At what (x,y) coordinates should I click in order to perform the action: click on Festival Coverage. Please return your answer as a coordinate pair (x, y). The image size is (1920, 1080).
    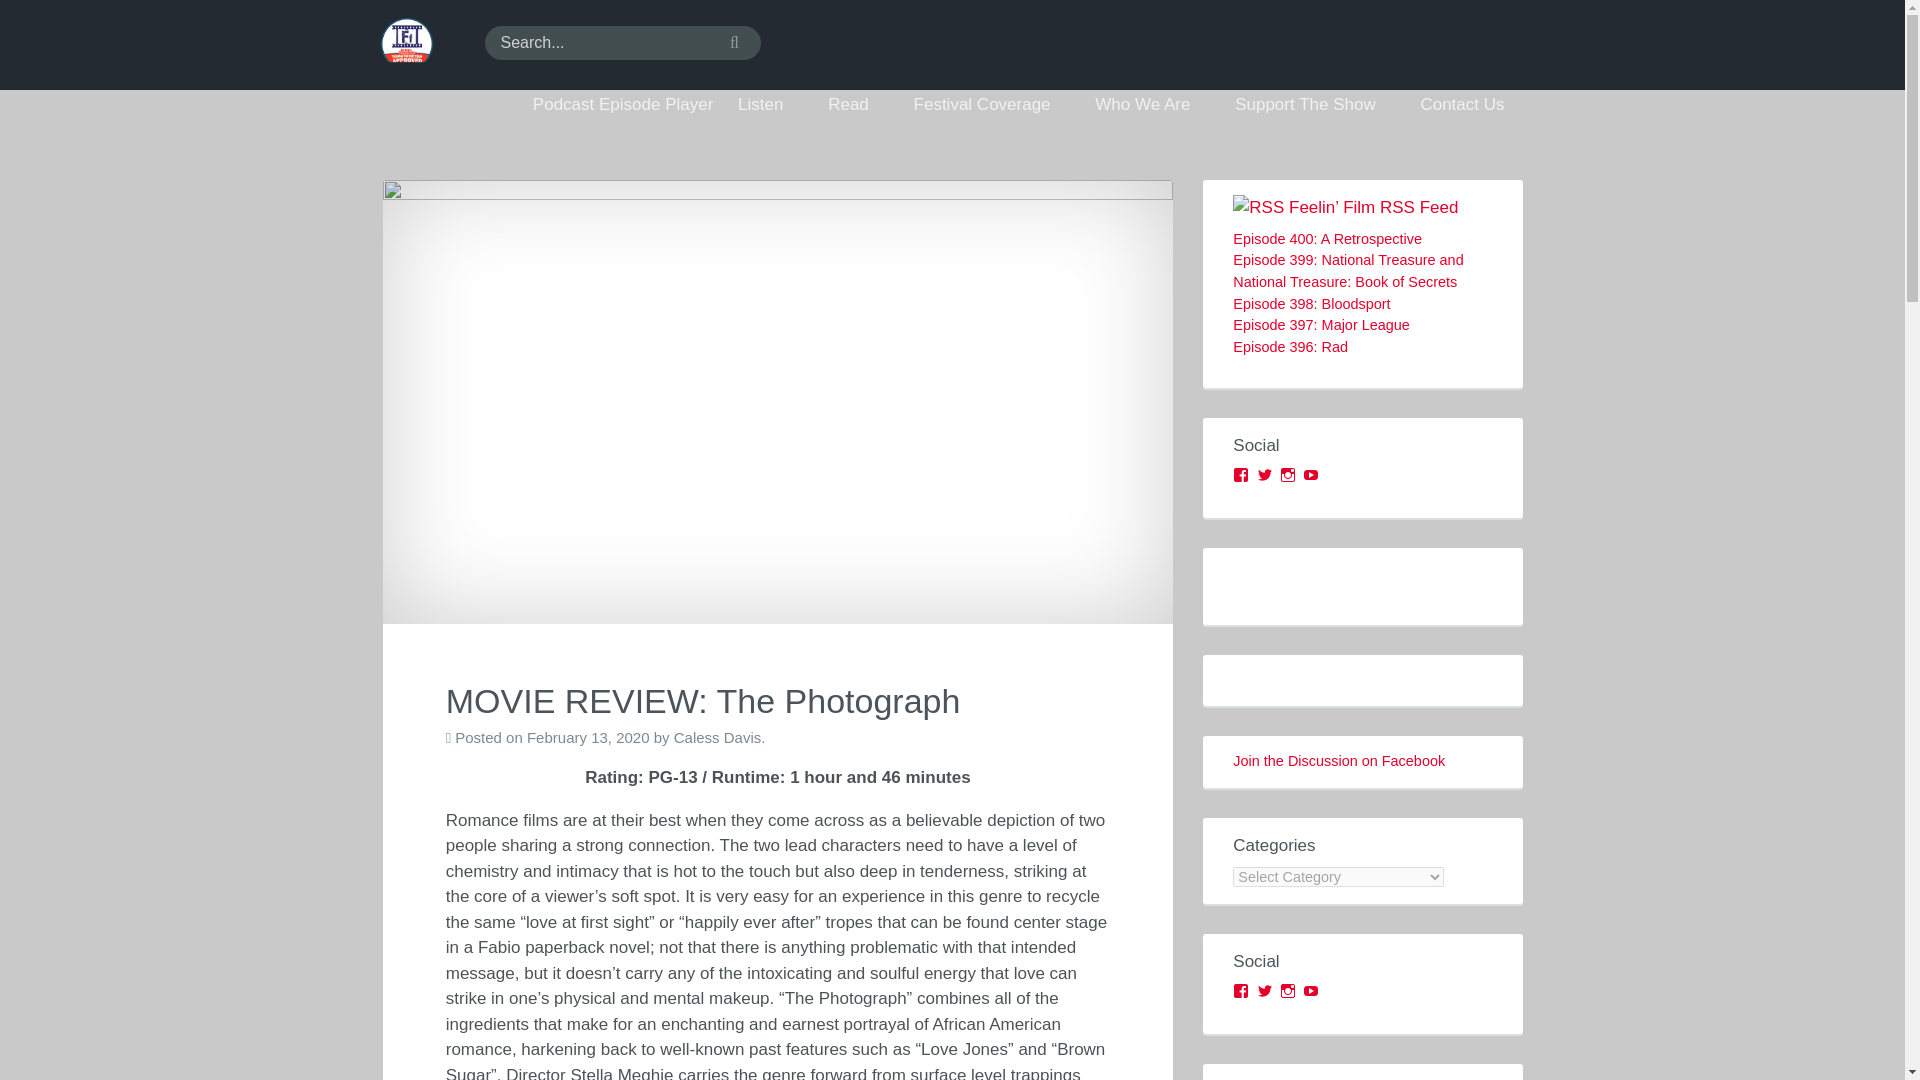
    Looking at the image, I should click on (992, 105).